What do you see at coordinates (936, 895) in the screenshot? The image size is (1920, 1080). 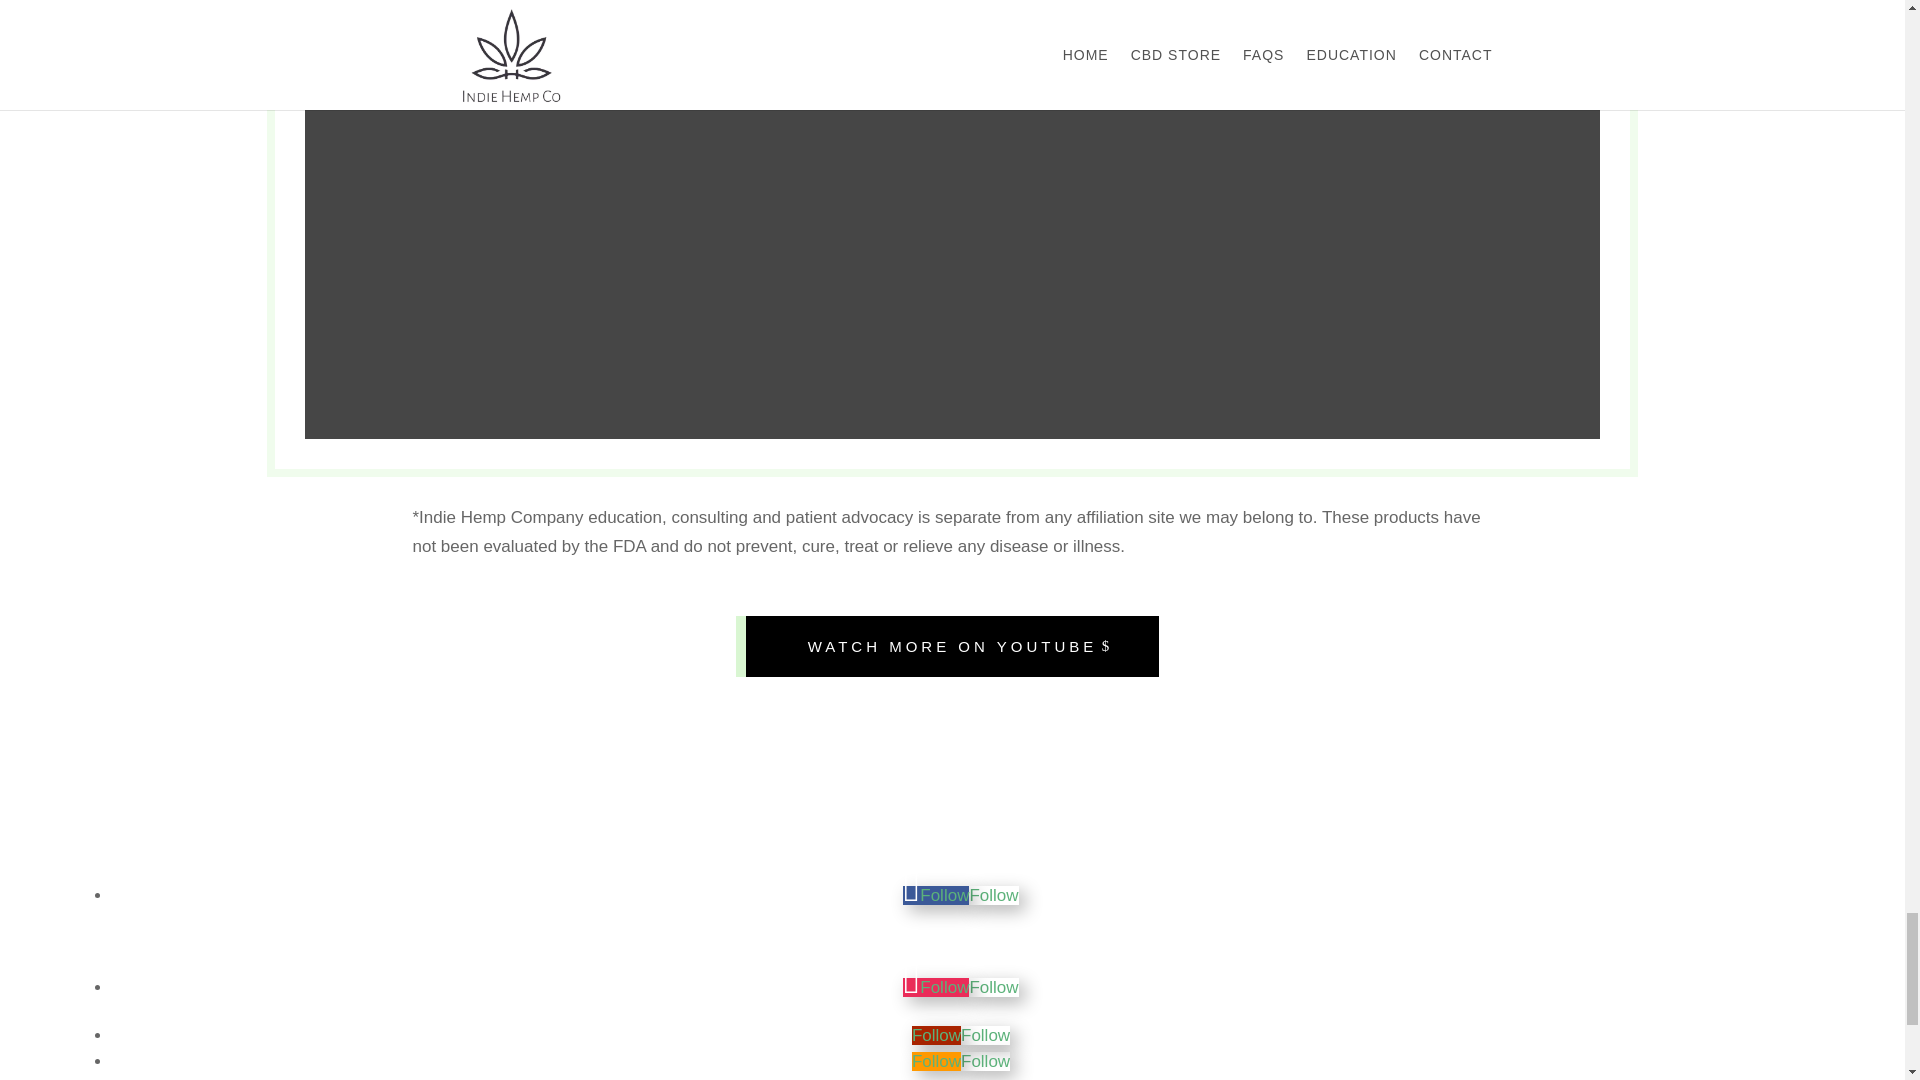 I see `Follow` at bounding box center [936, 895].